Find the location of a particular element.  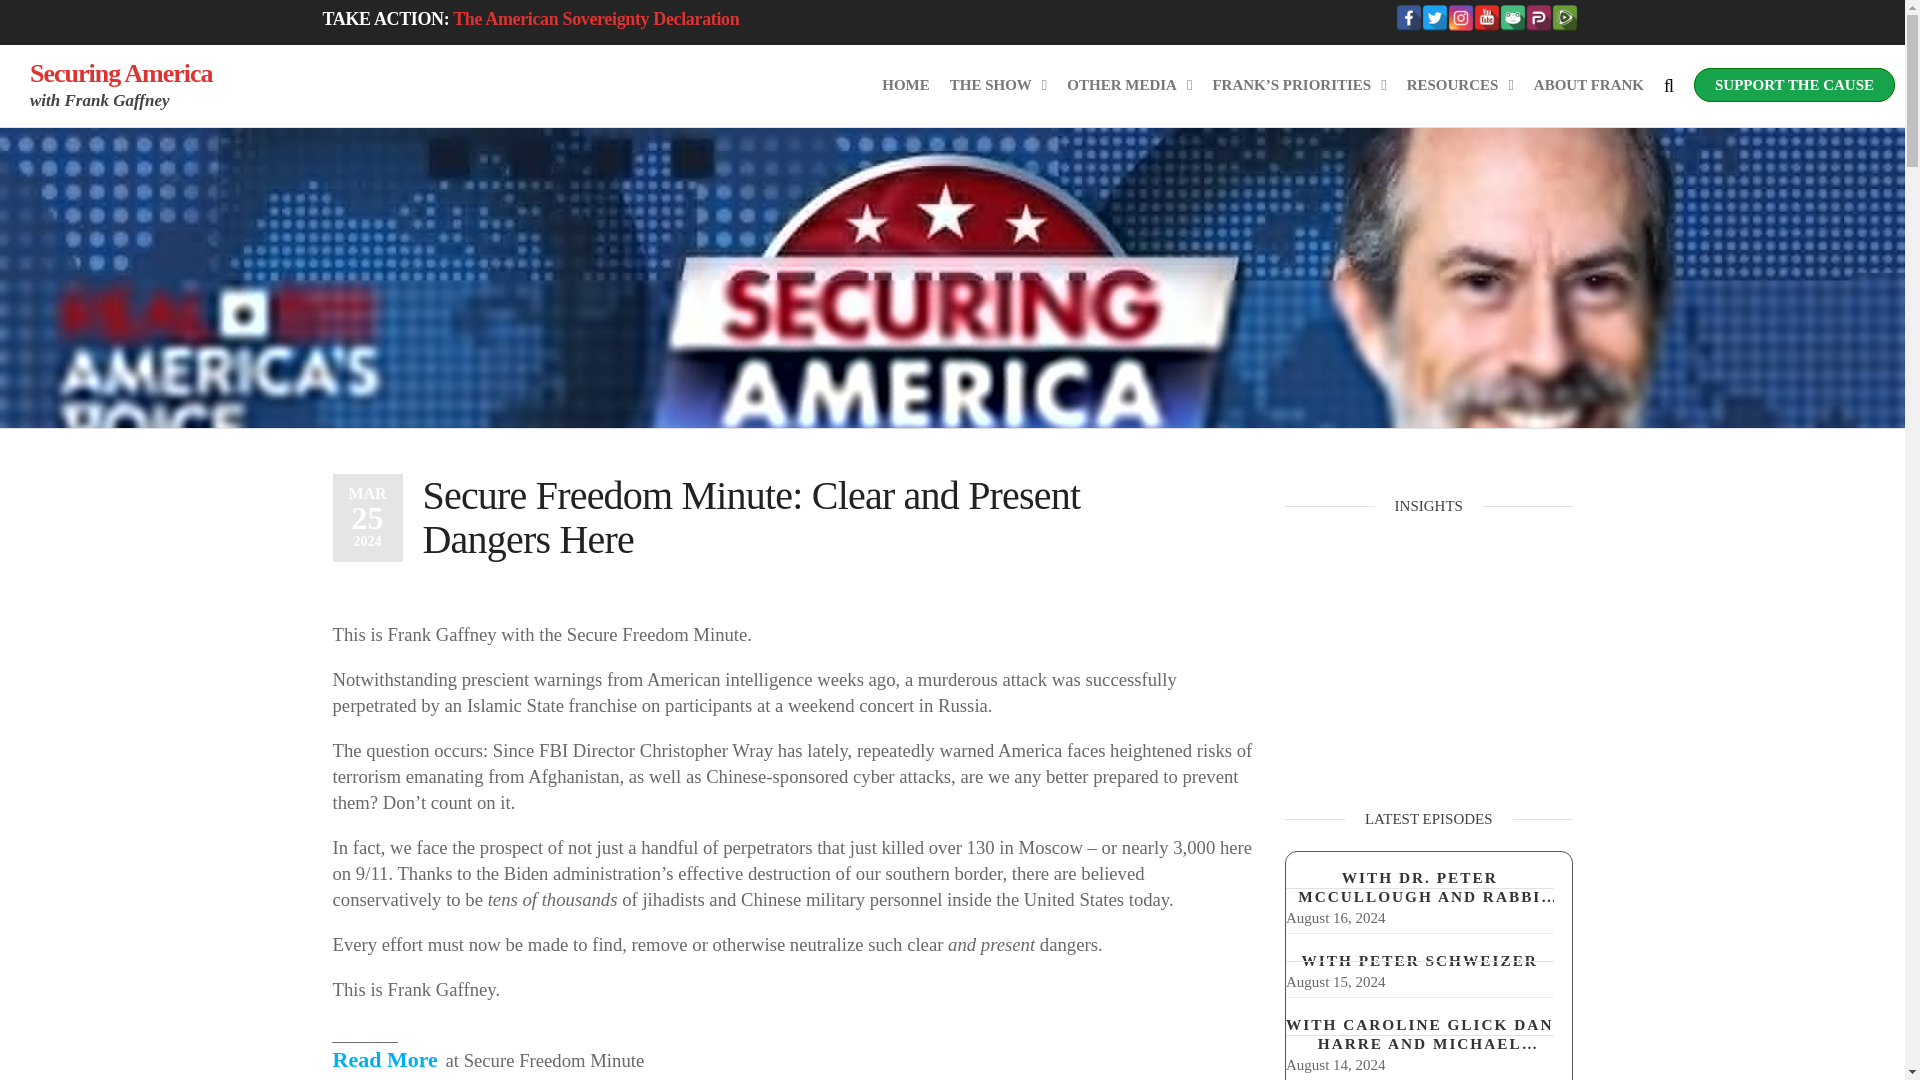

Instagram is located at coordinates (1460, 18).